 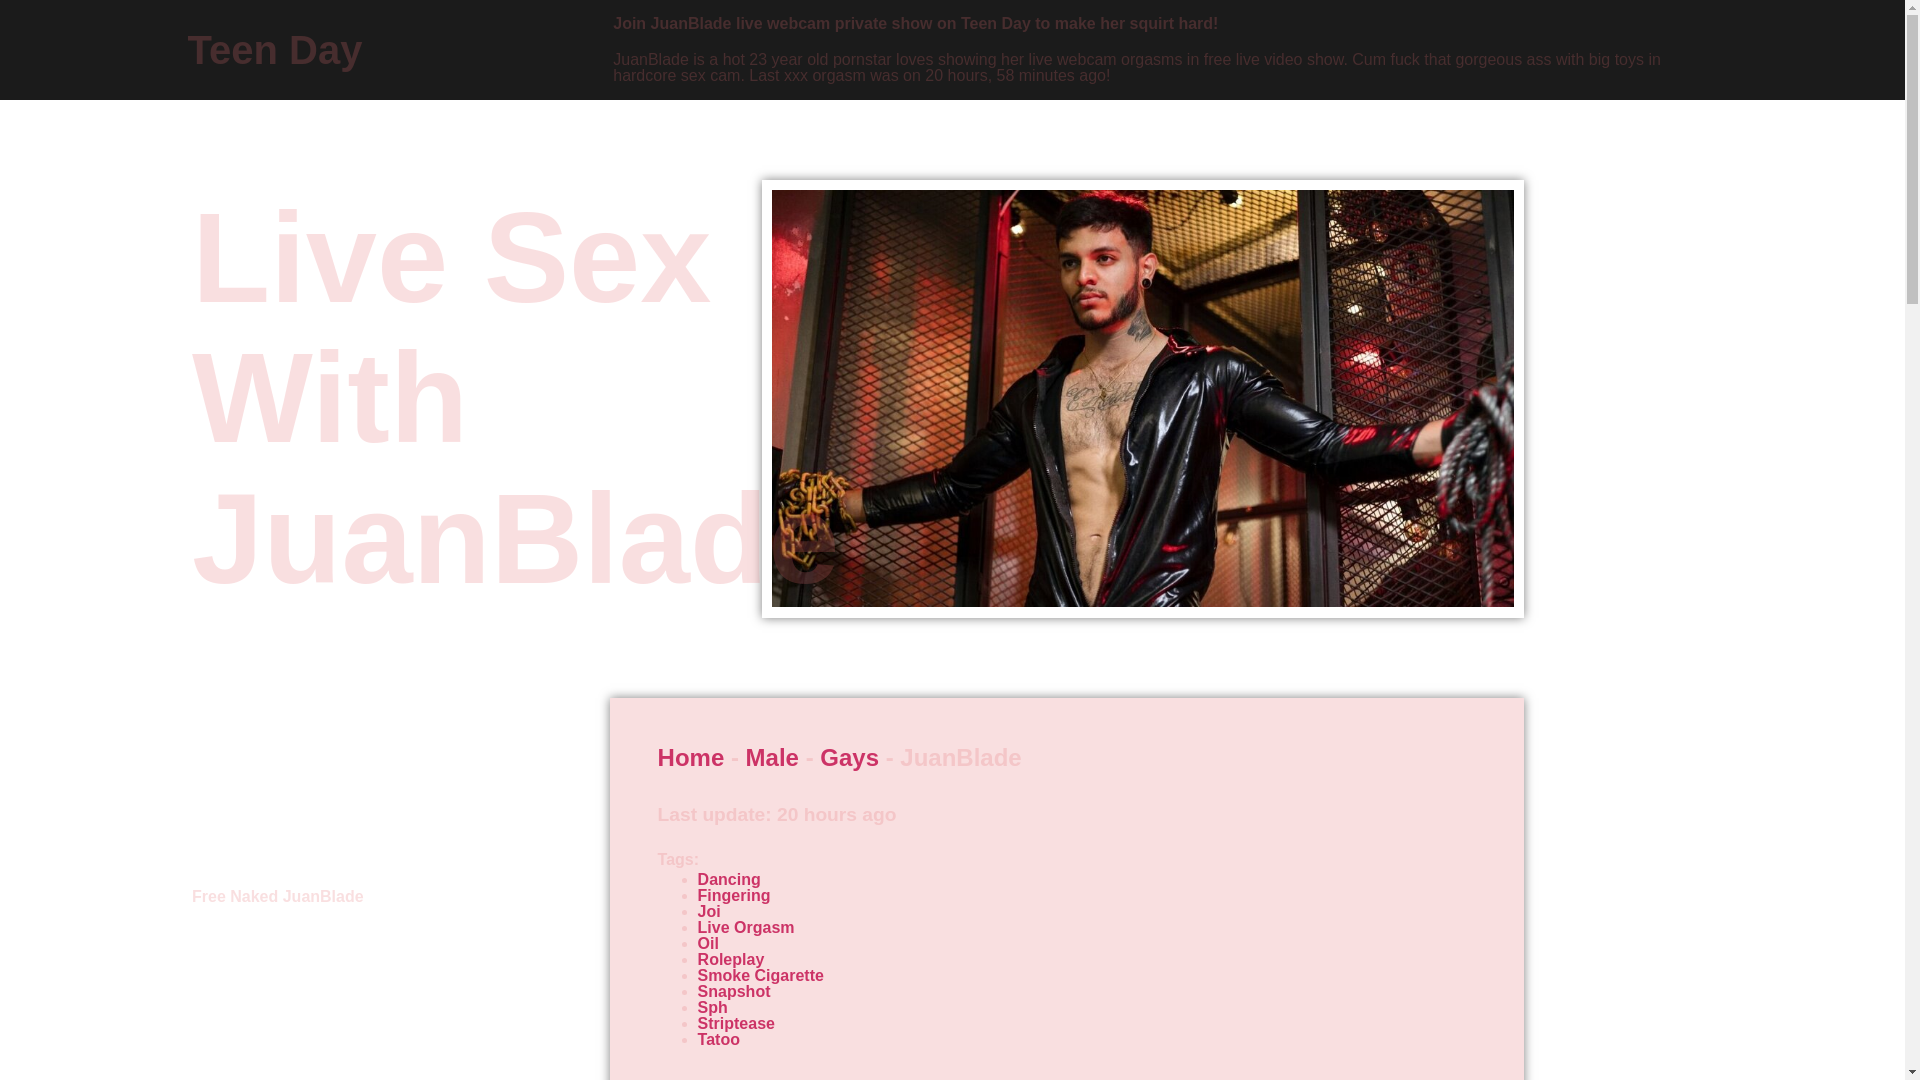 I want to click on Snapshot, so click(x=734, y=991).